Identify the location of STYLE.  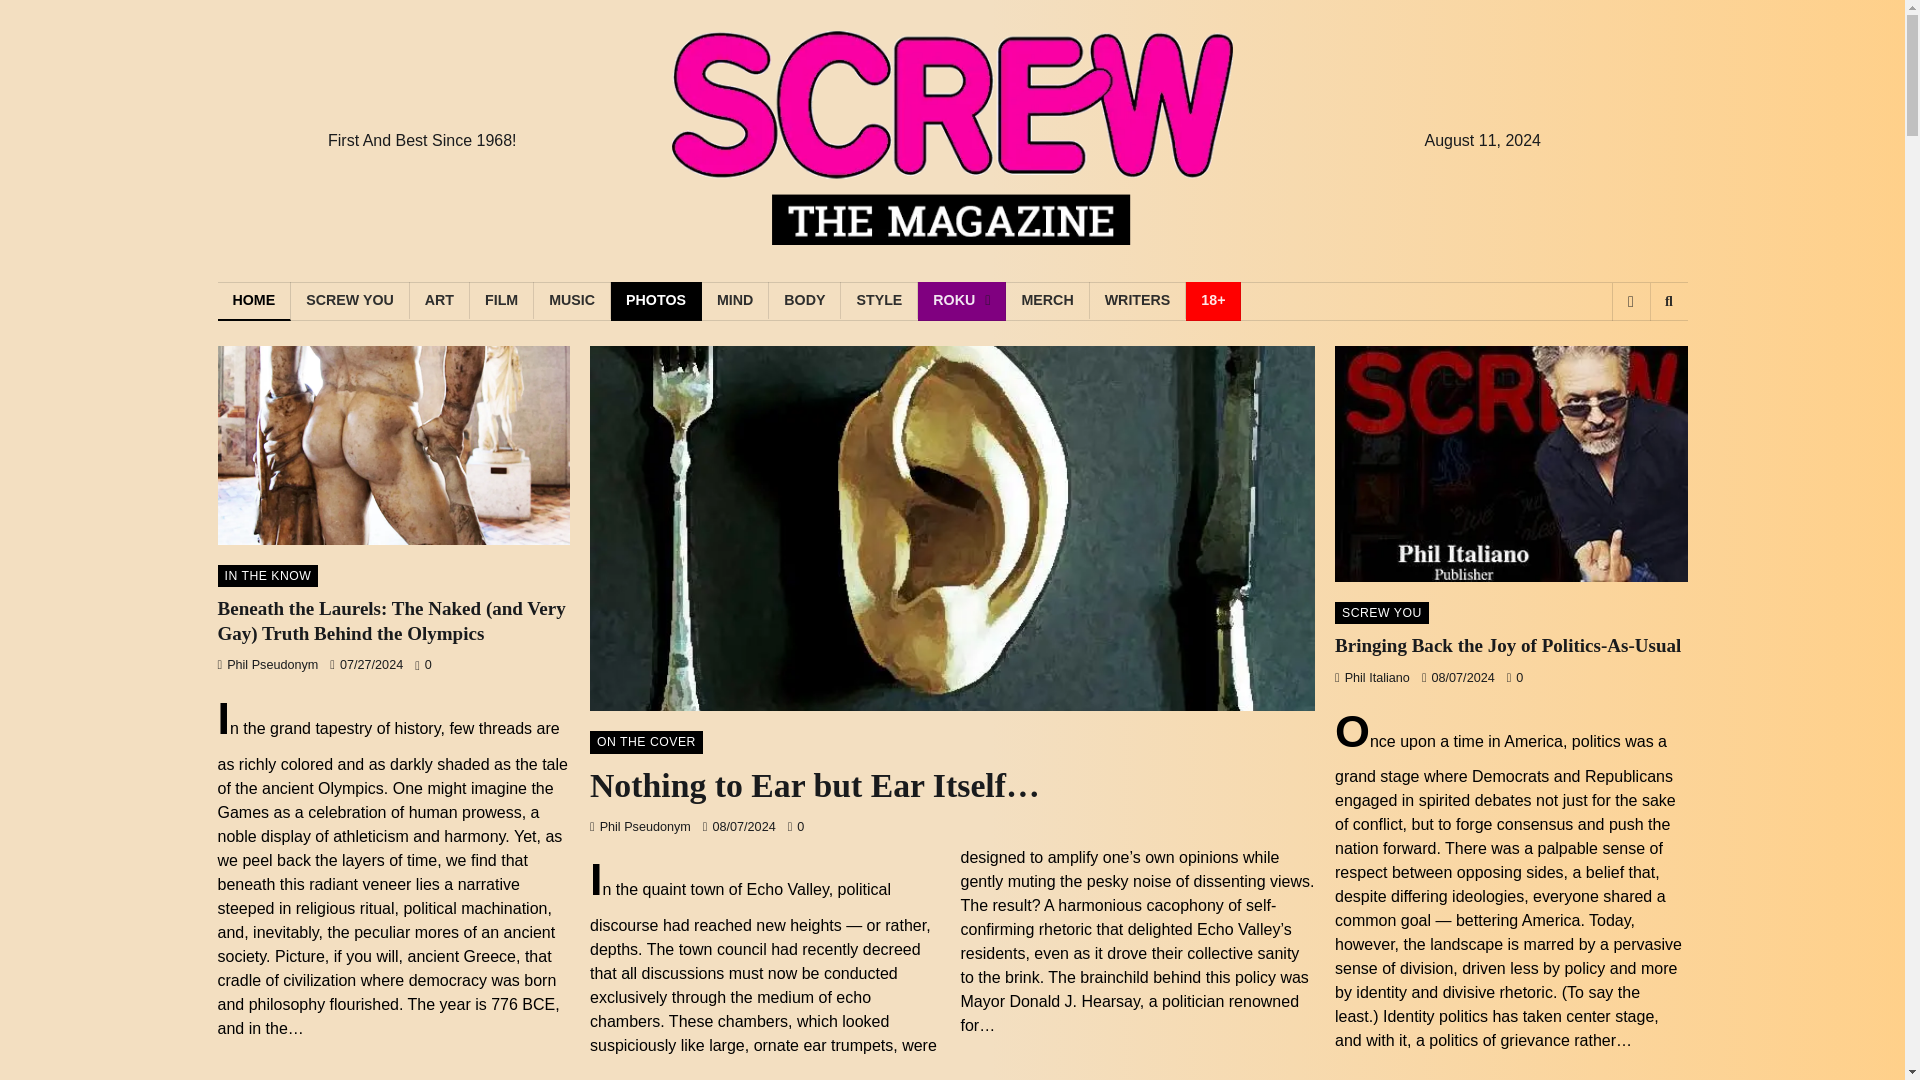
(878, 300).